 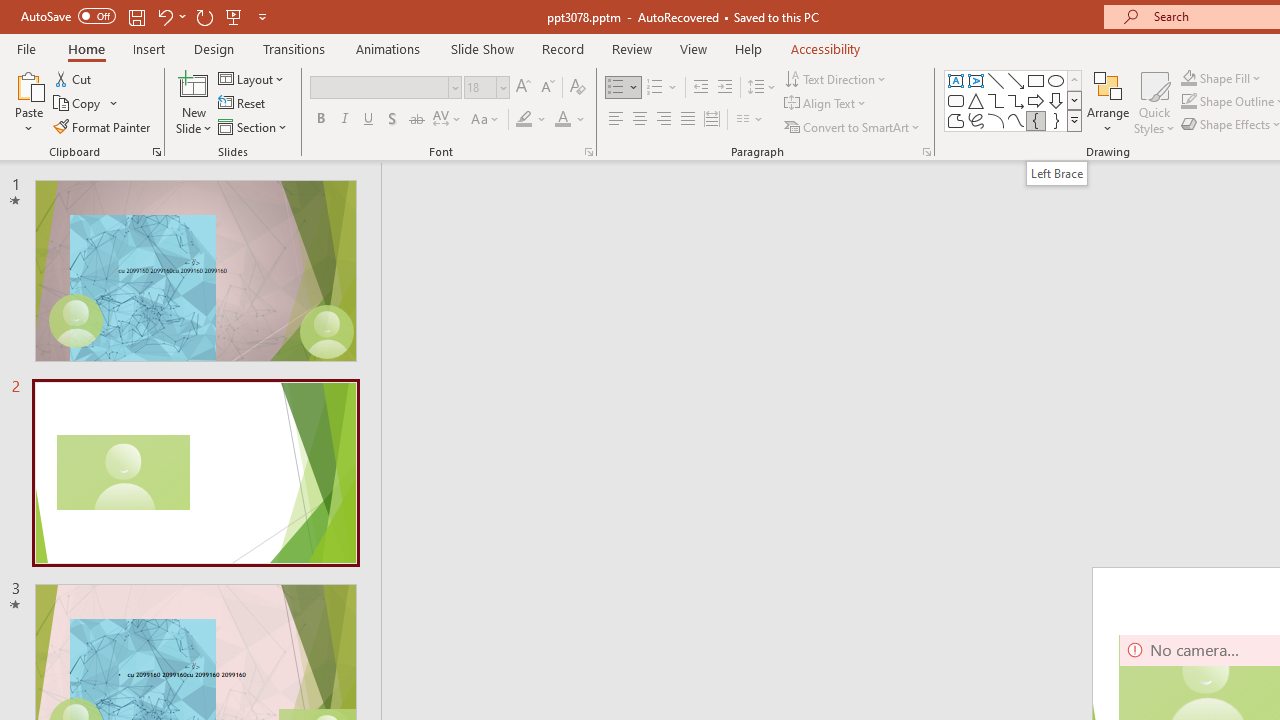 I want to click on Font Color, so click(x=570, y=120).